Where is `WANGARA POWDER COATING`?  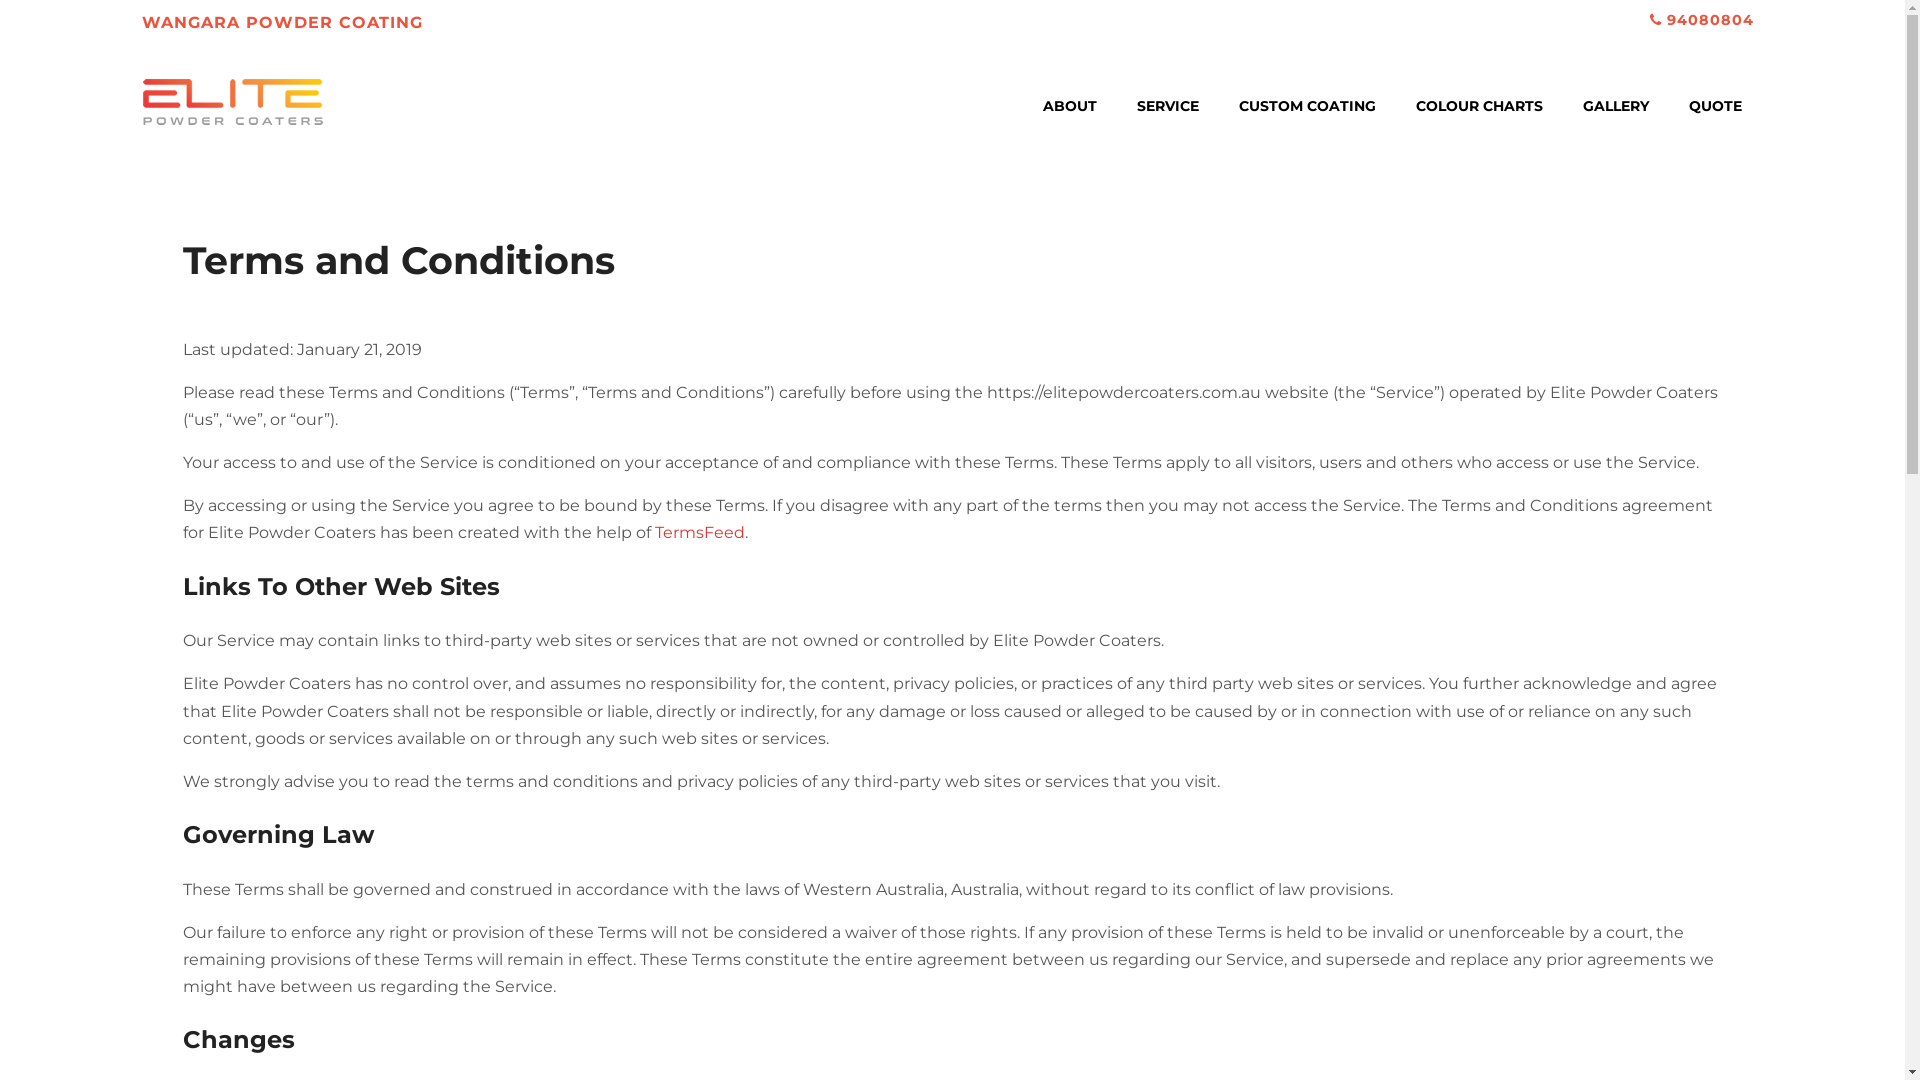
WANGARA POWDER COATING is located at coordinates (282, 18).